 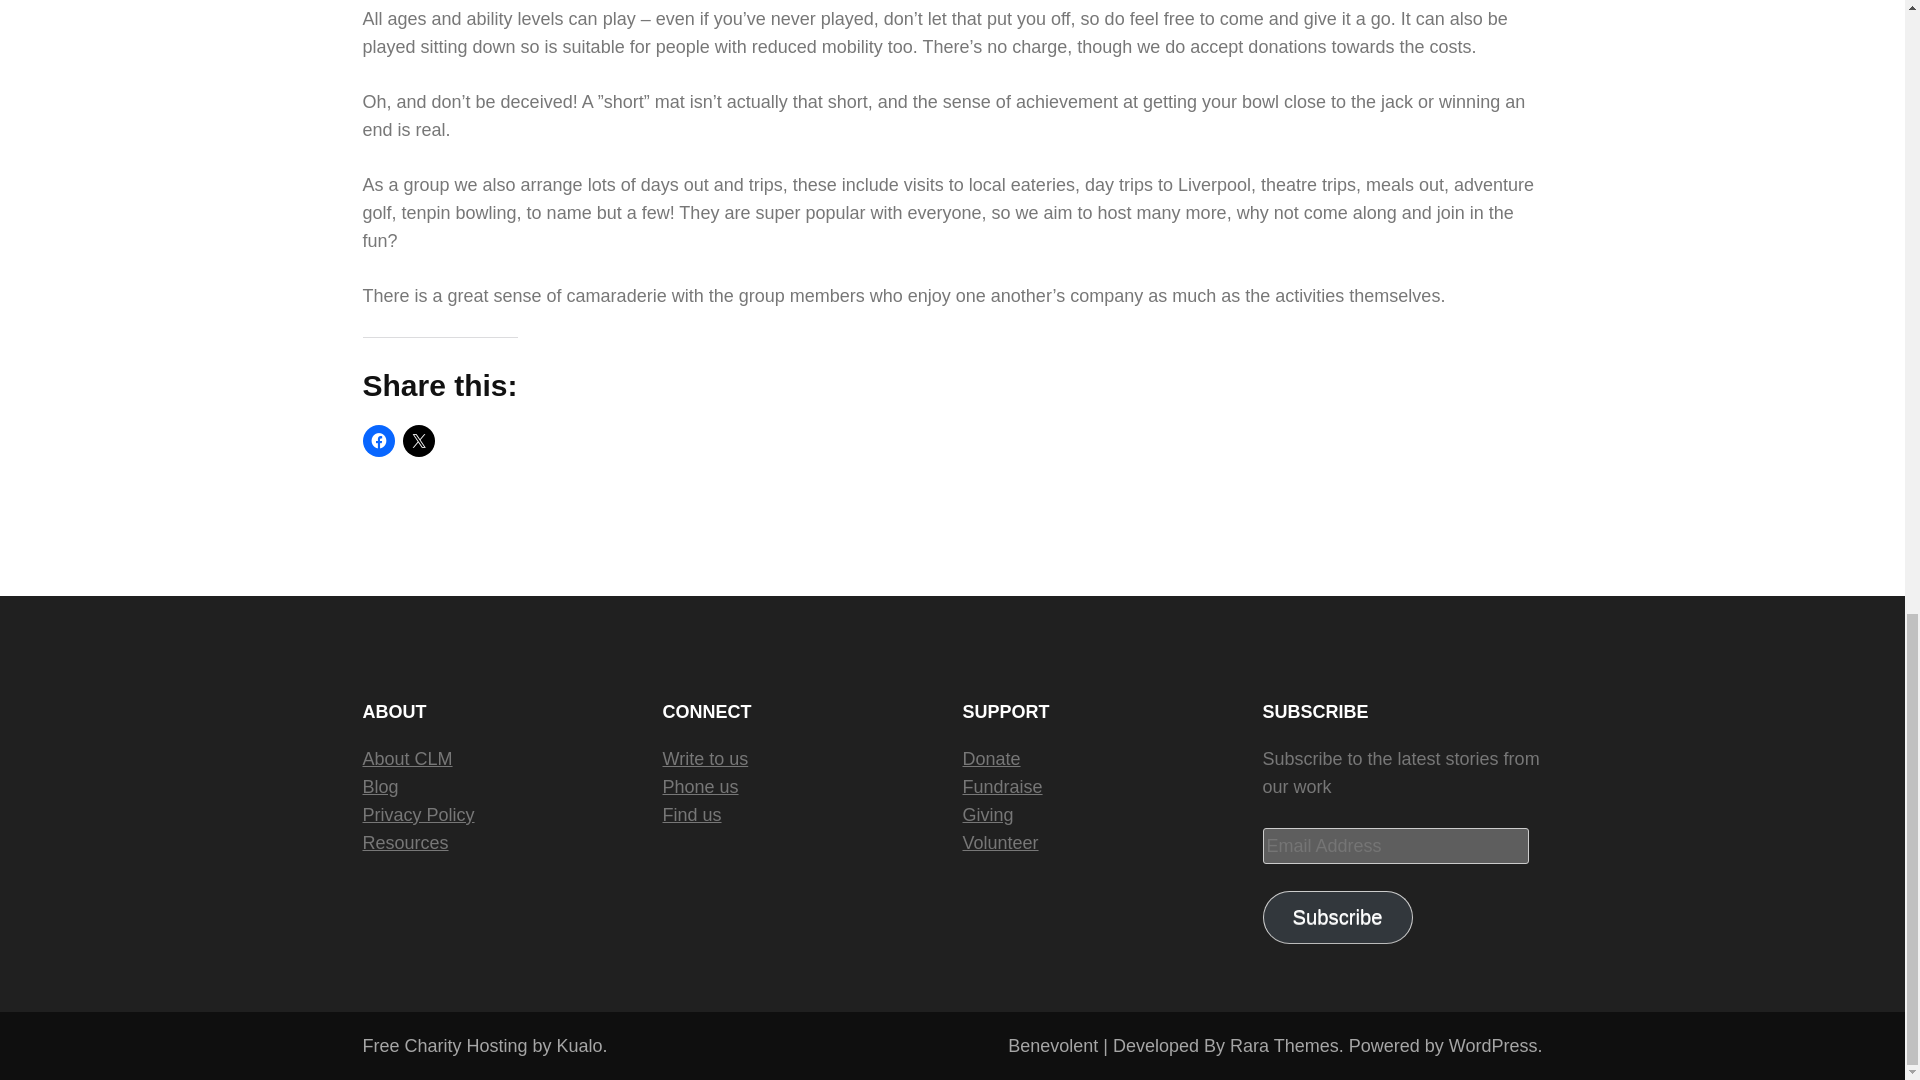 I want to click on Click to share on X, so click(x=417, y=440).